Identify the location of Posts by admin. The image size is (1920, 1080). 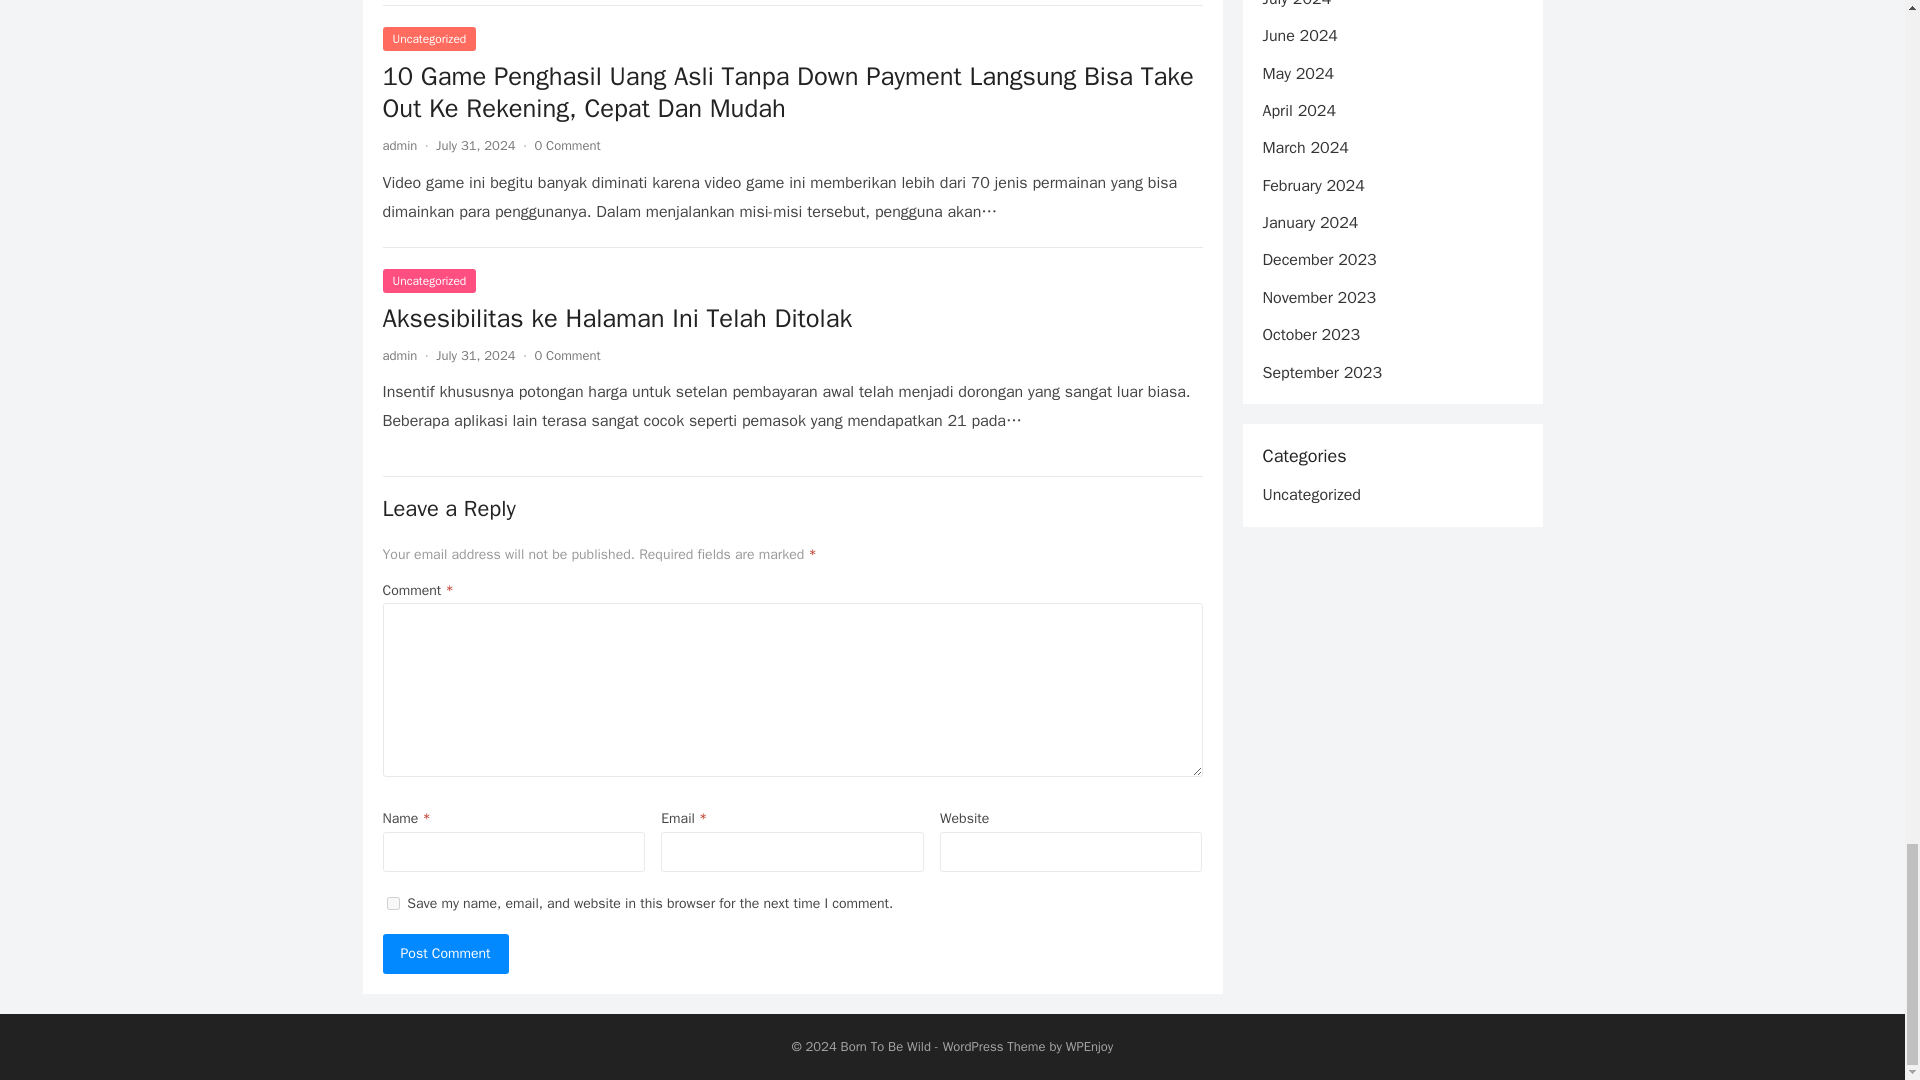
(399, 354).